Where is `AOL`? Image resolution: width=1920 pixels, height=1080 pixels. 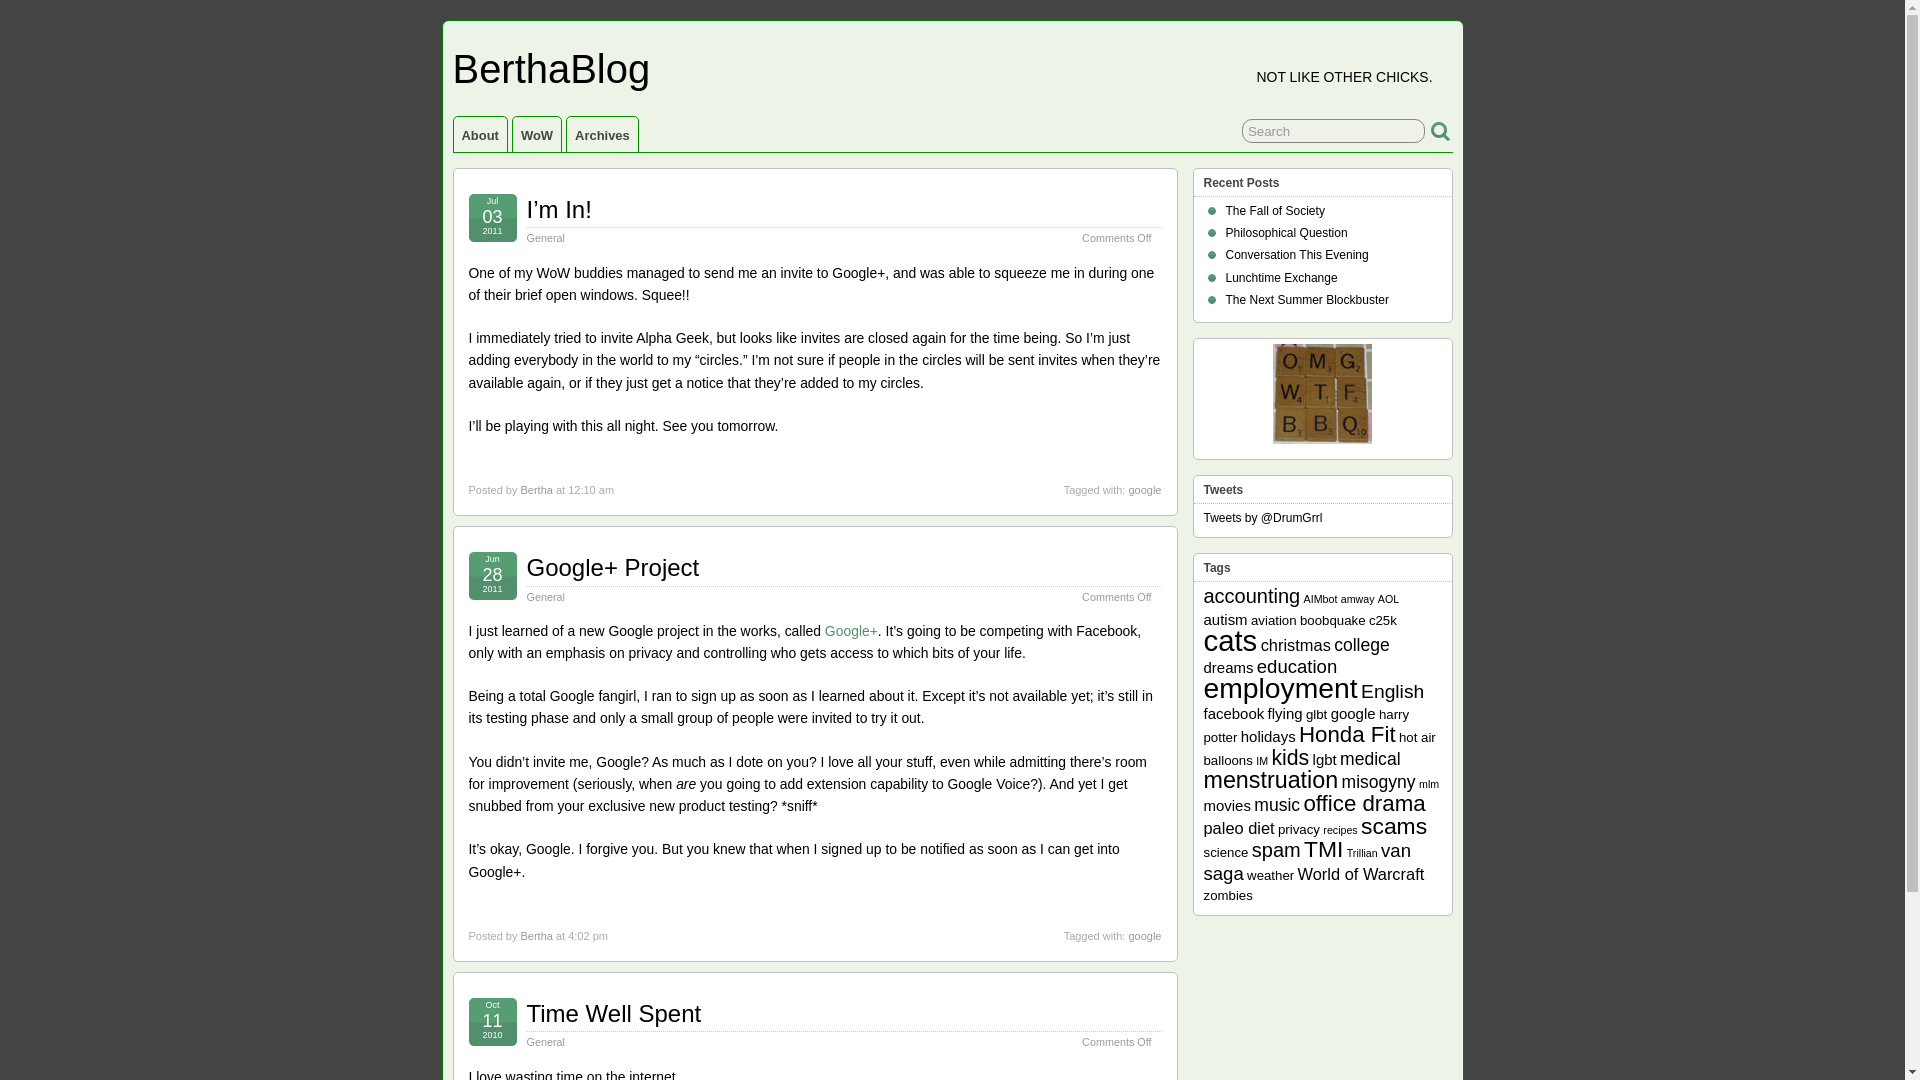 AOL is located at coordinates (1388, 598).